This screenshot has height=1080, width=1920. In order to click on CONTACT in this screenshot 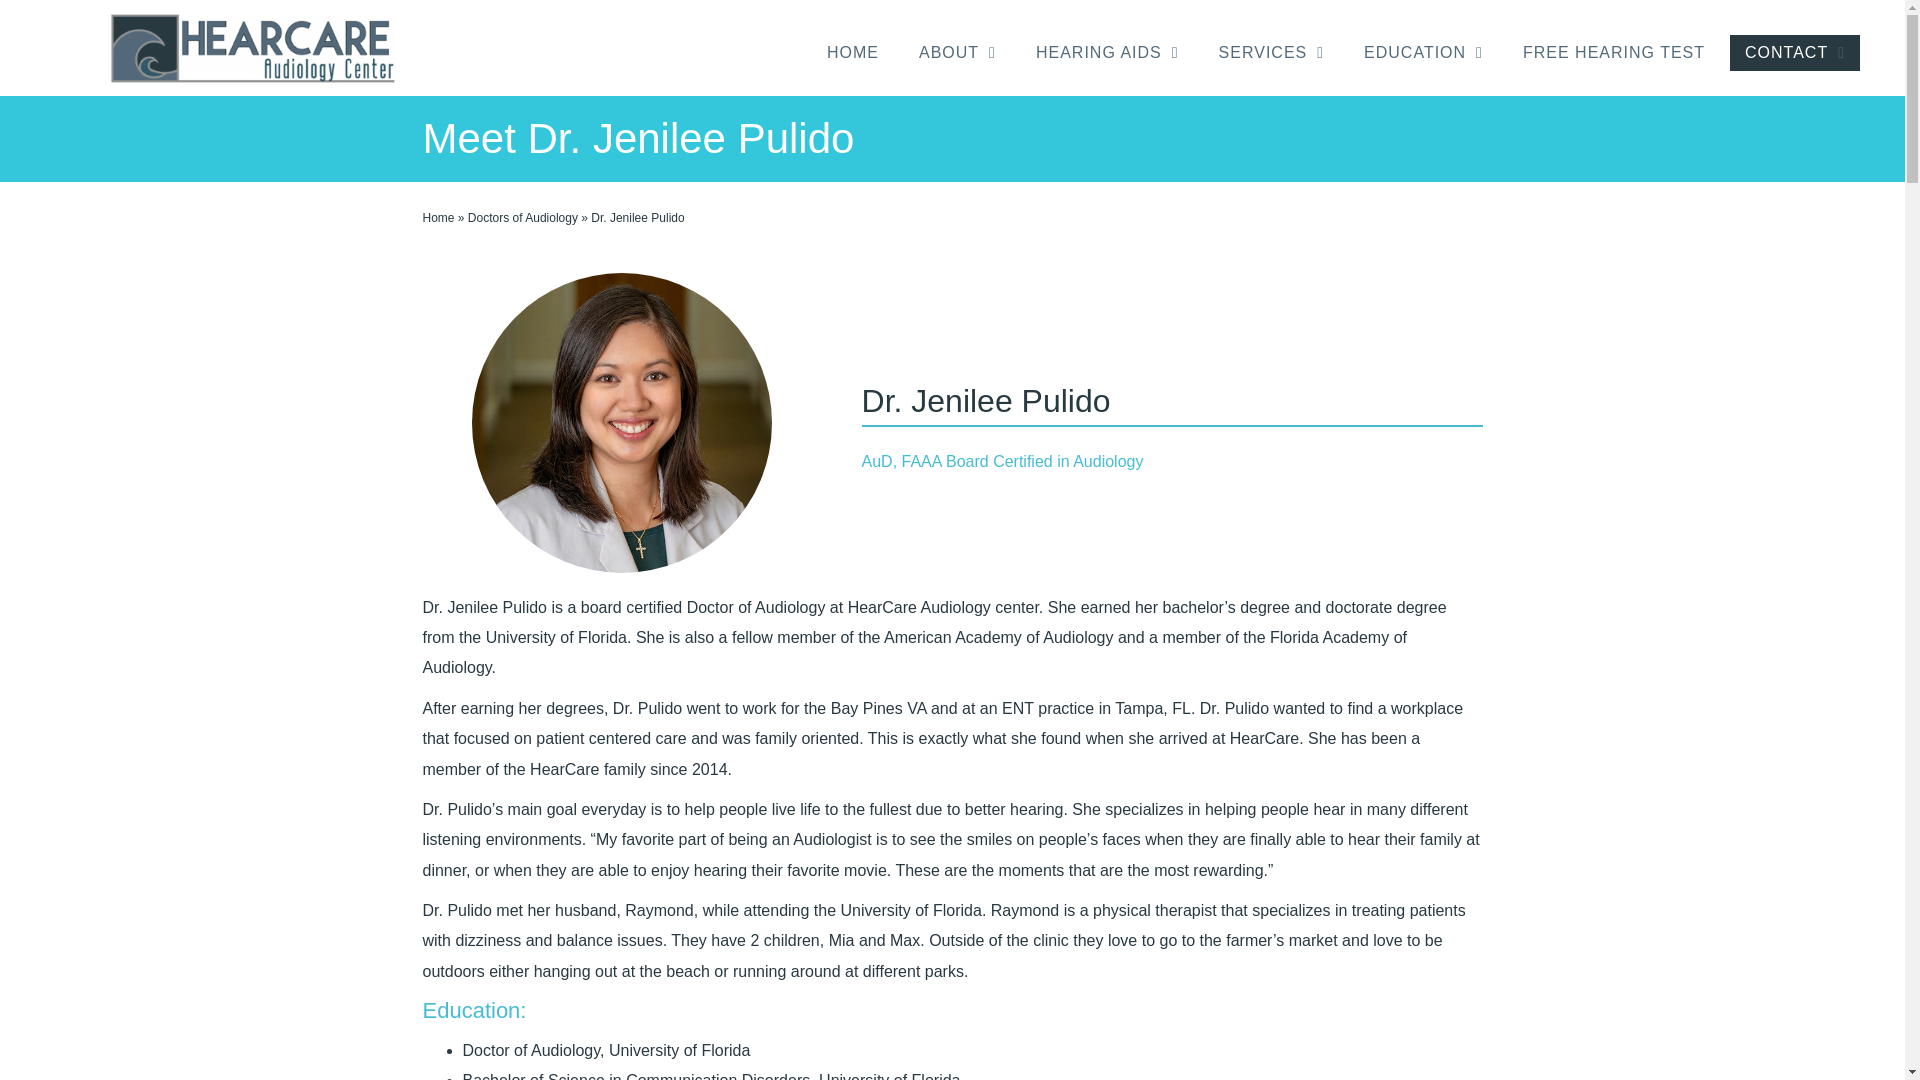, I will do `click(1794, 52)`.